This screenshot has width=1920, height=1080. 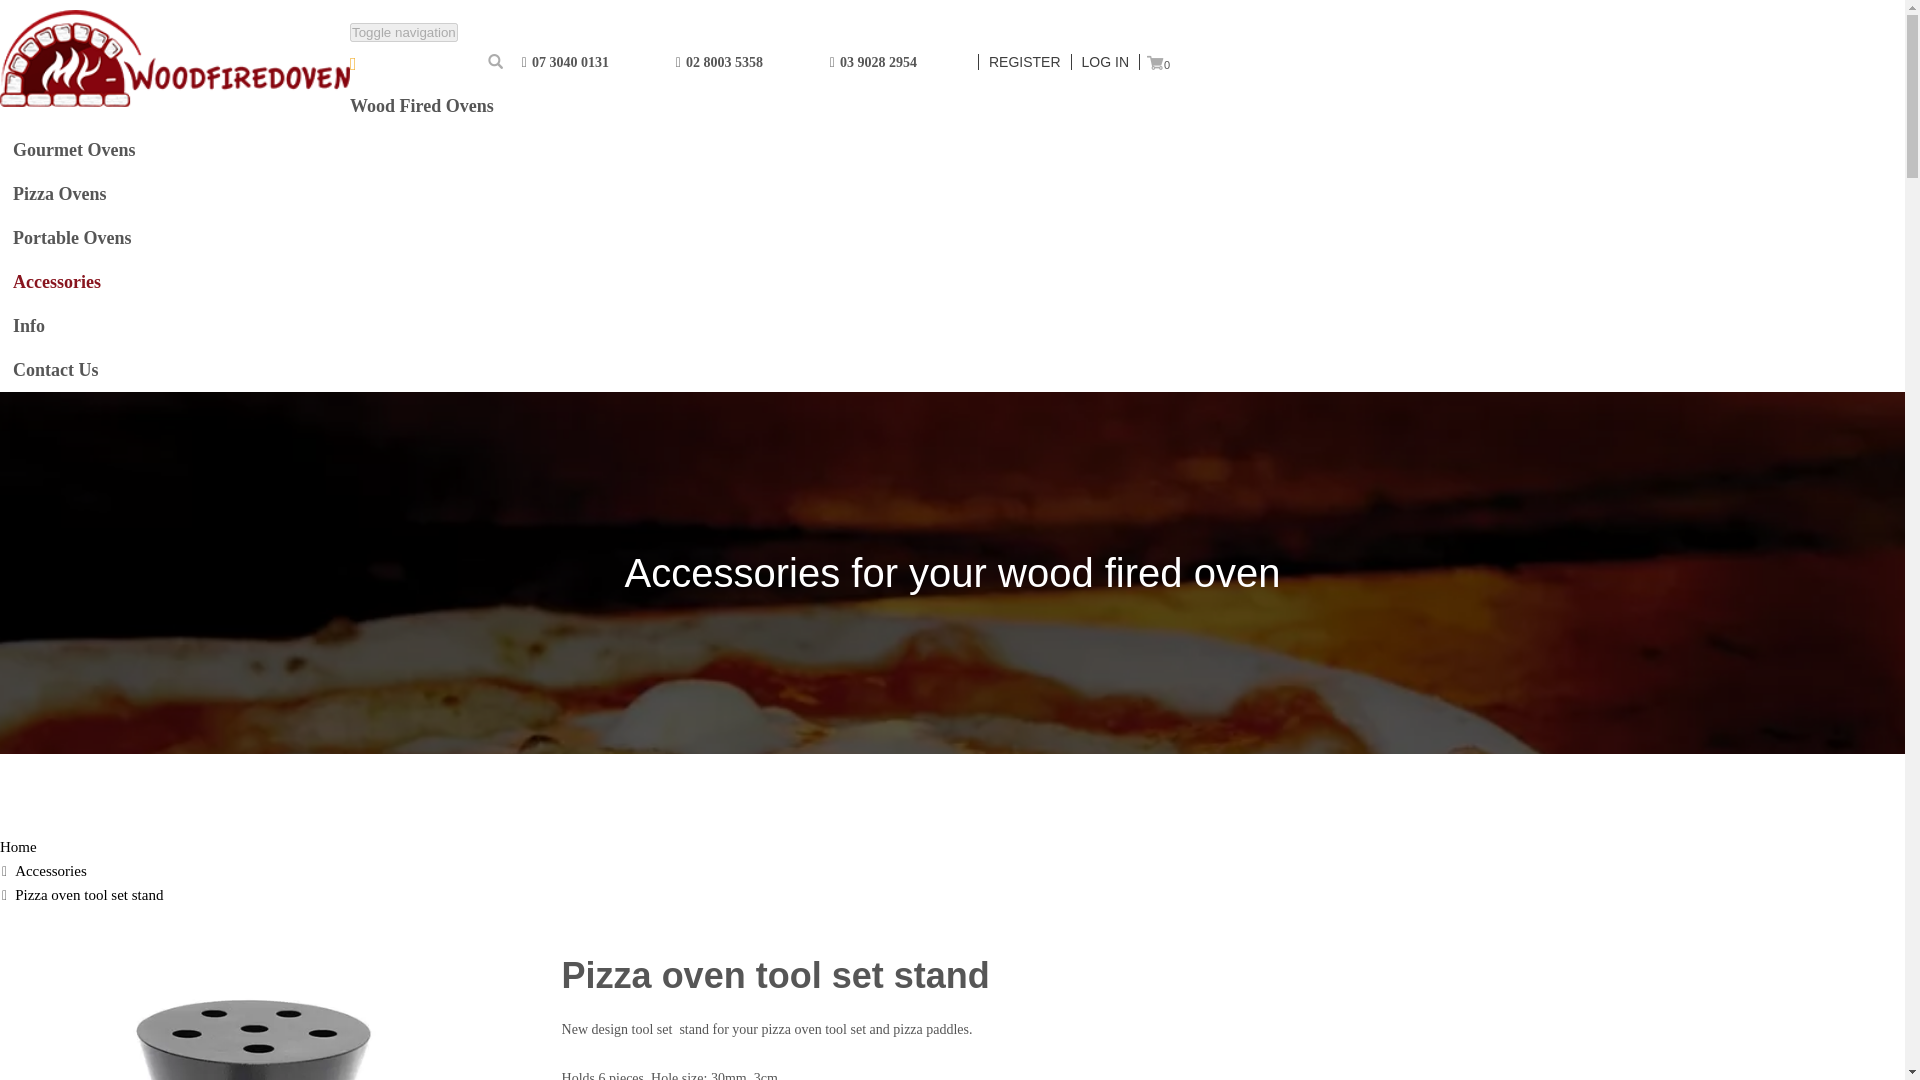 What do you see at coordinates (896, 62) in the screenshot?
I see `03 9028 2954` at bounding box center [896, 62].